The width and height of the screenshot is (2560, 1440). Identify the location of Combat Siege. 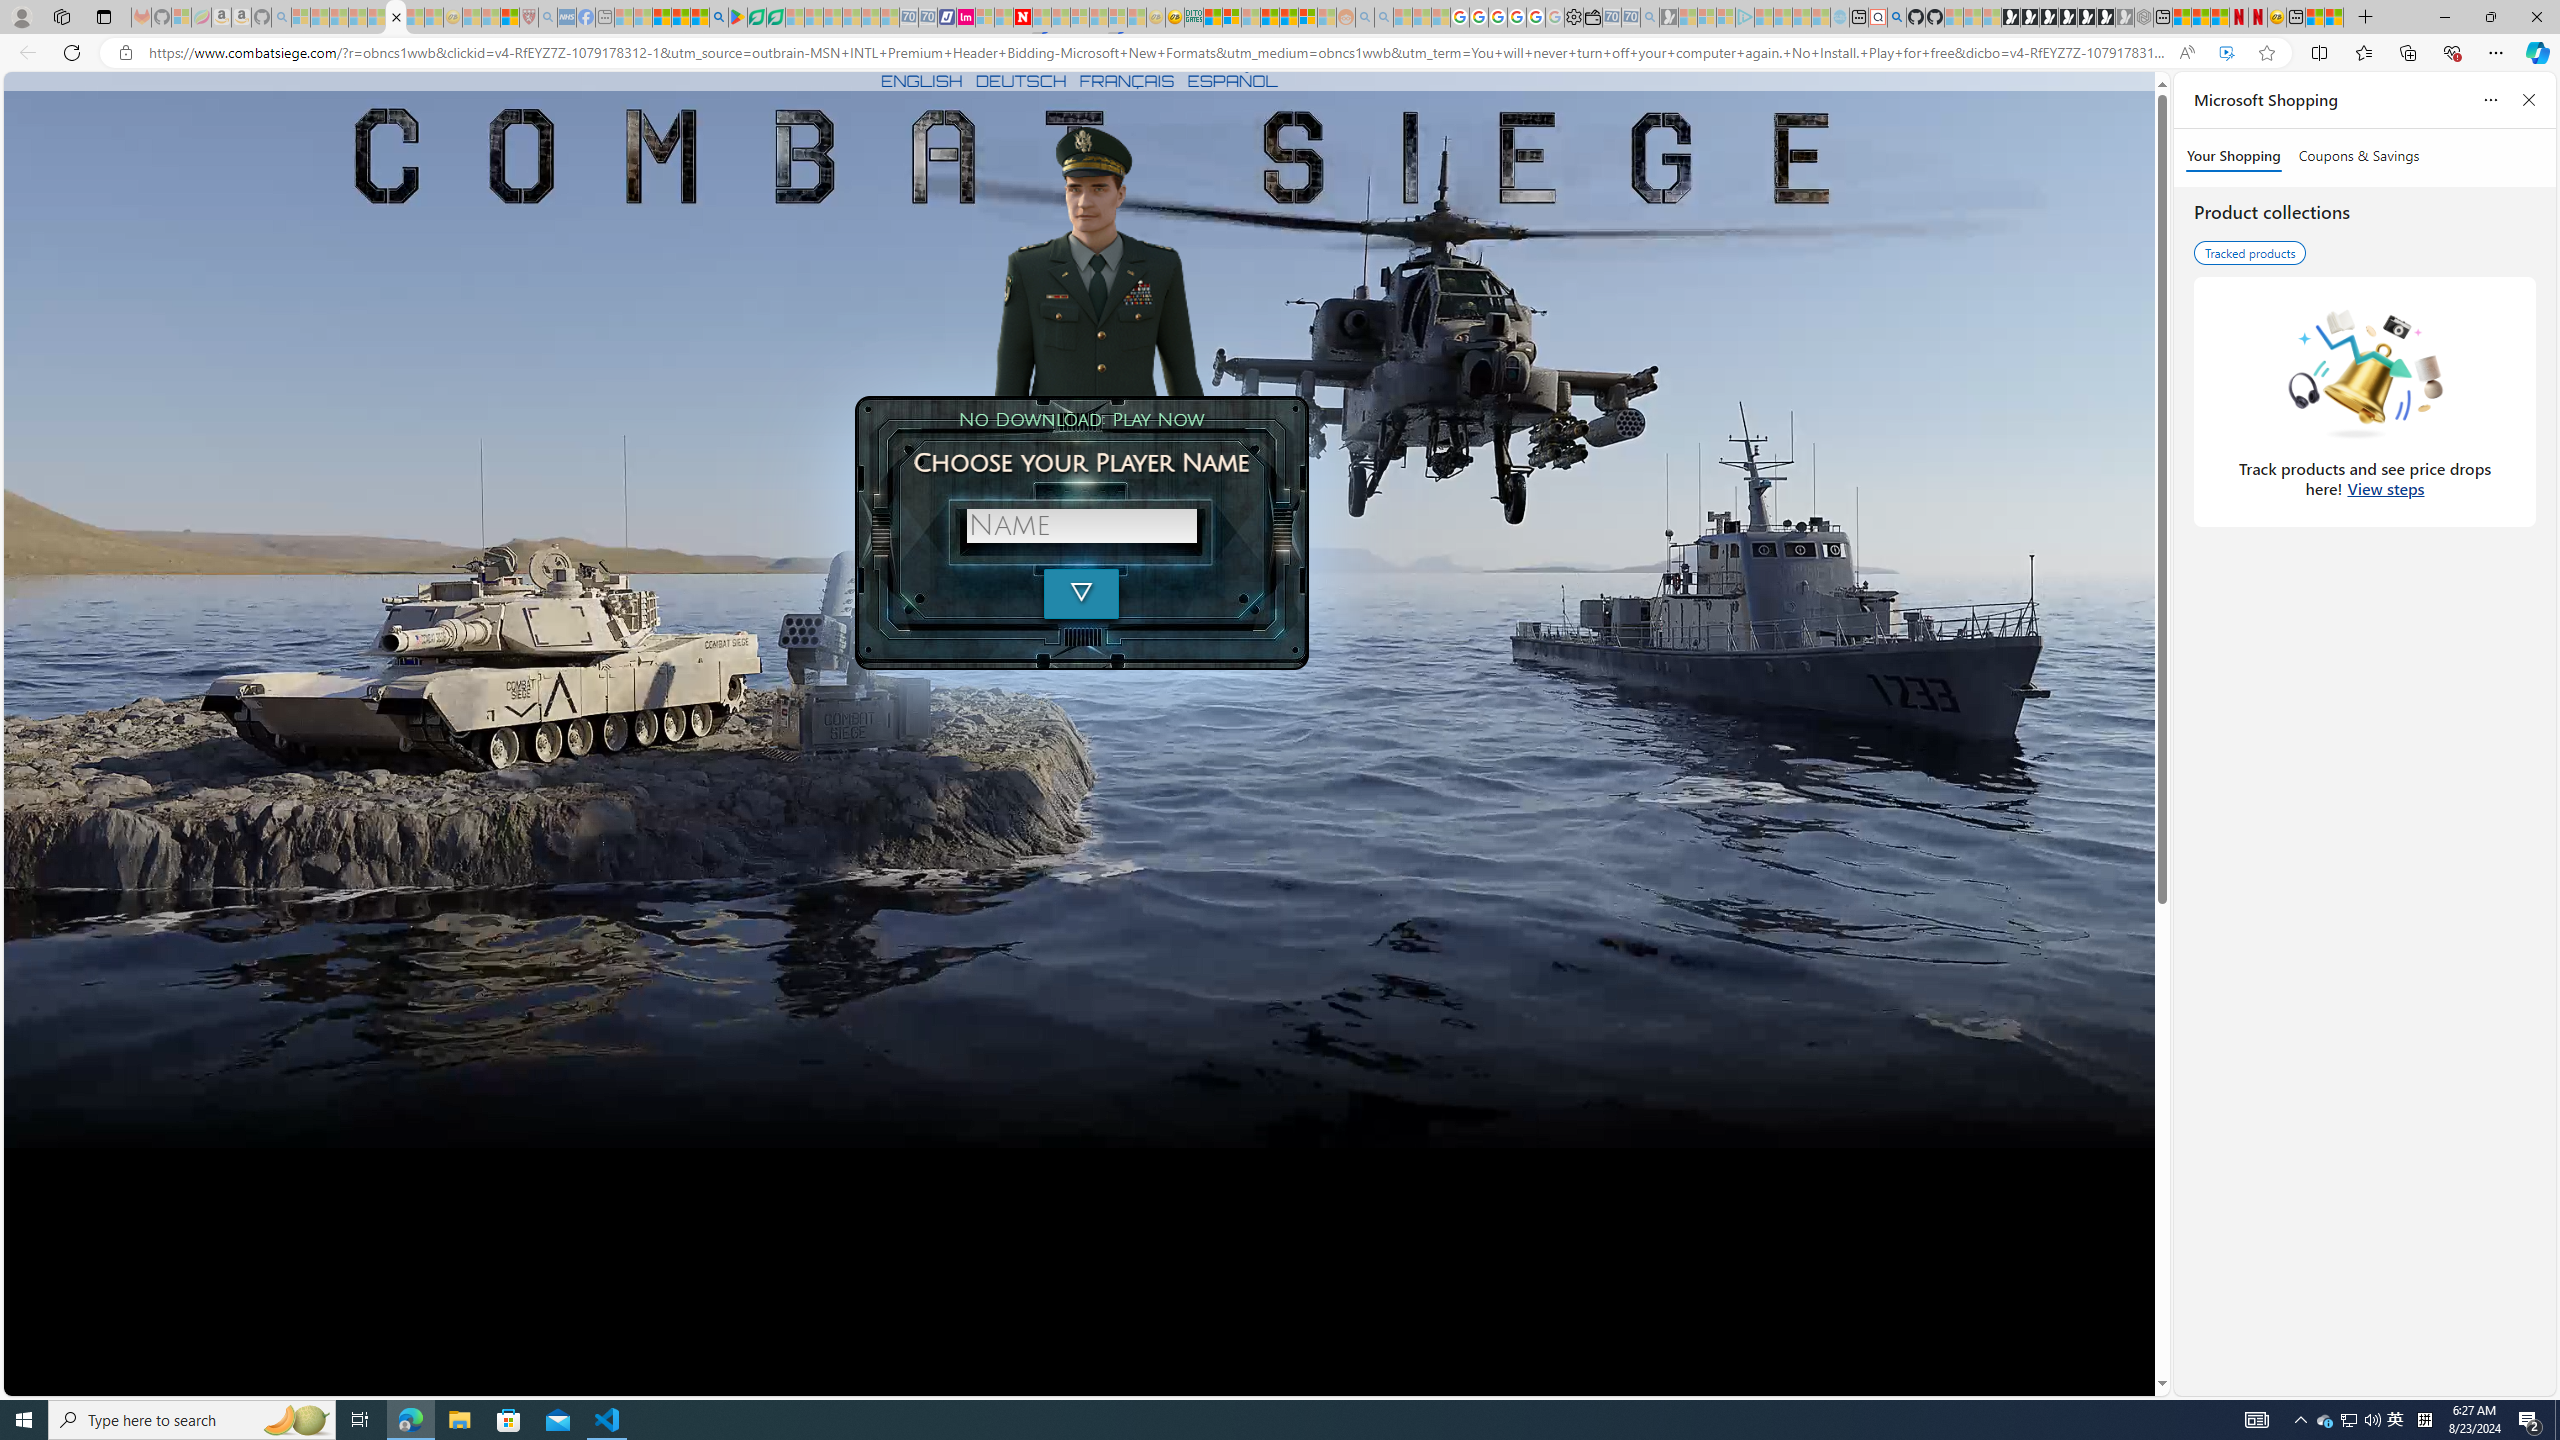
(396, 17).